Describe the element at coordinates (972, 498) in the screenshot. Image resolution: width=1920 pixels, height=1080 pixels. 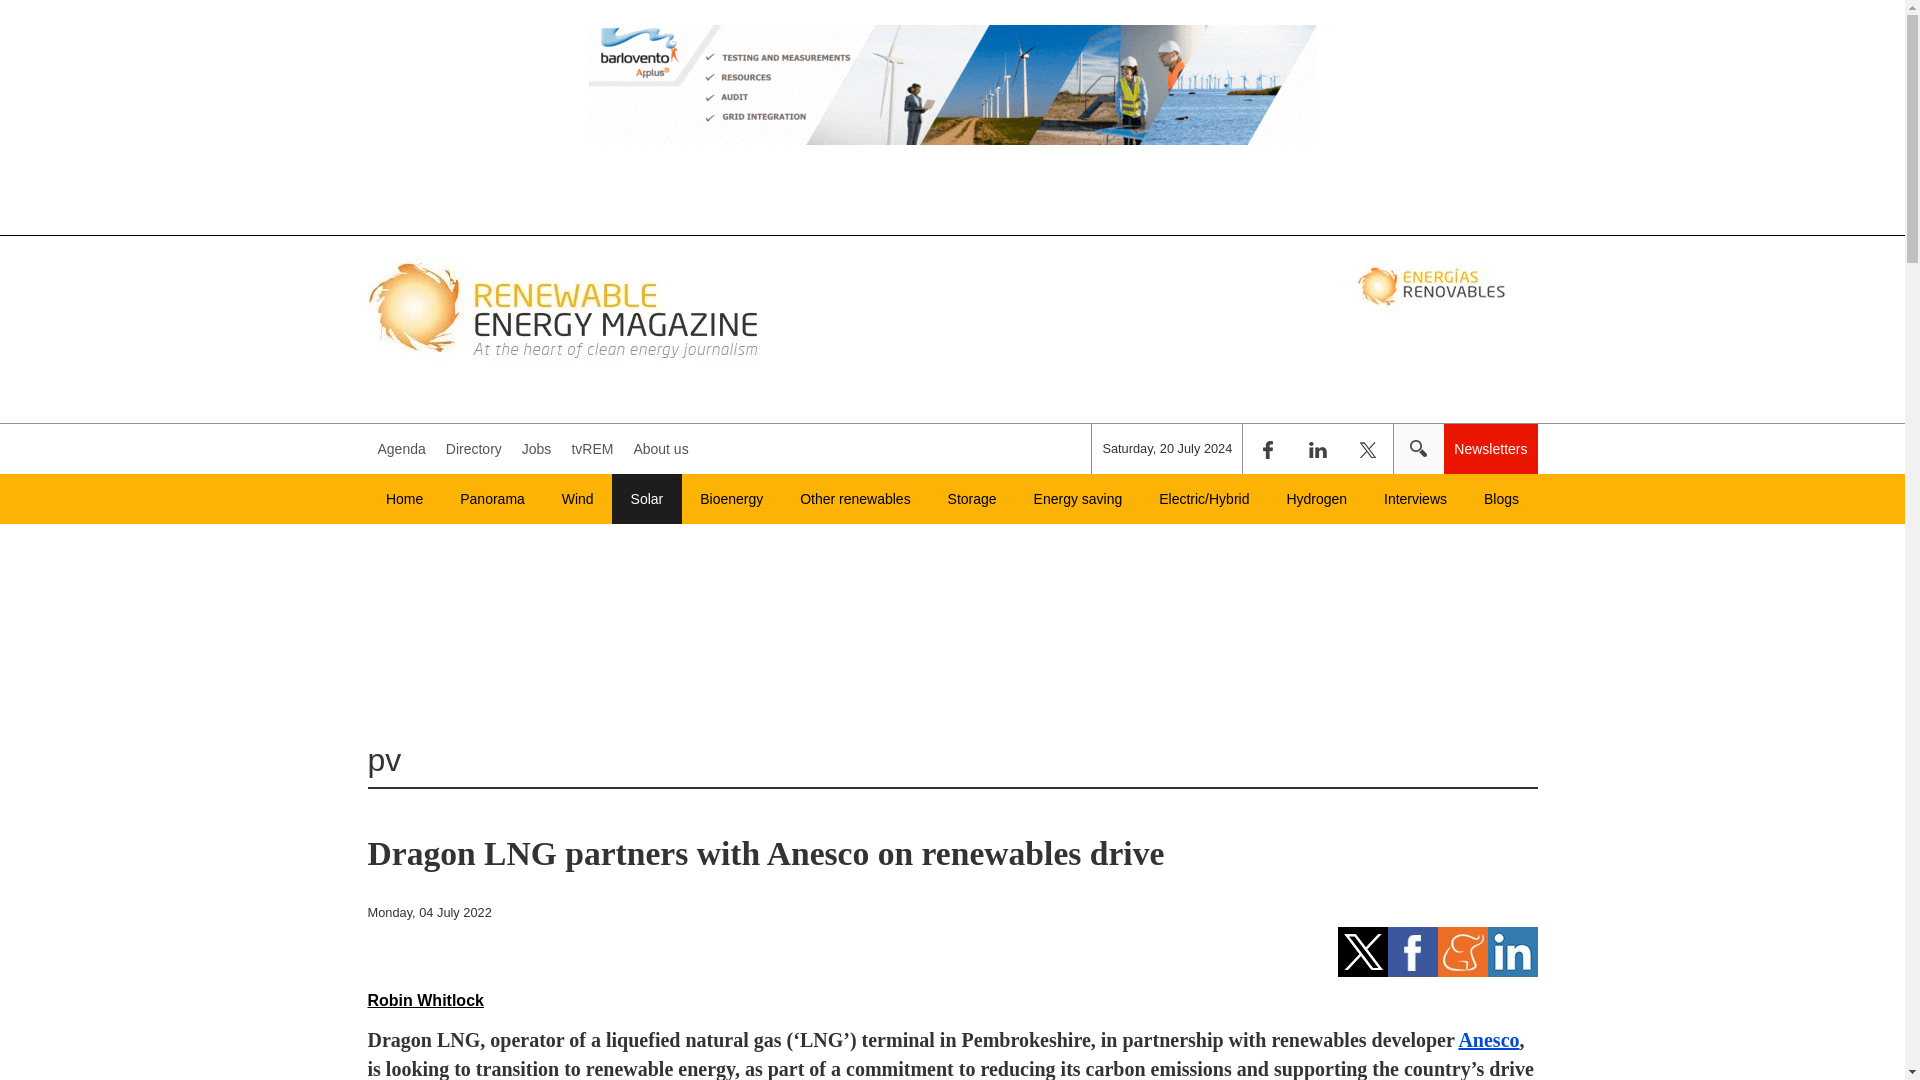
I see `Storage` at that location.